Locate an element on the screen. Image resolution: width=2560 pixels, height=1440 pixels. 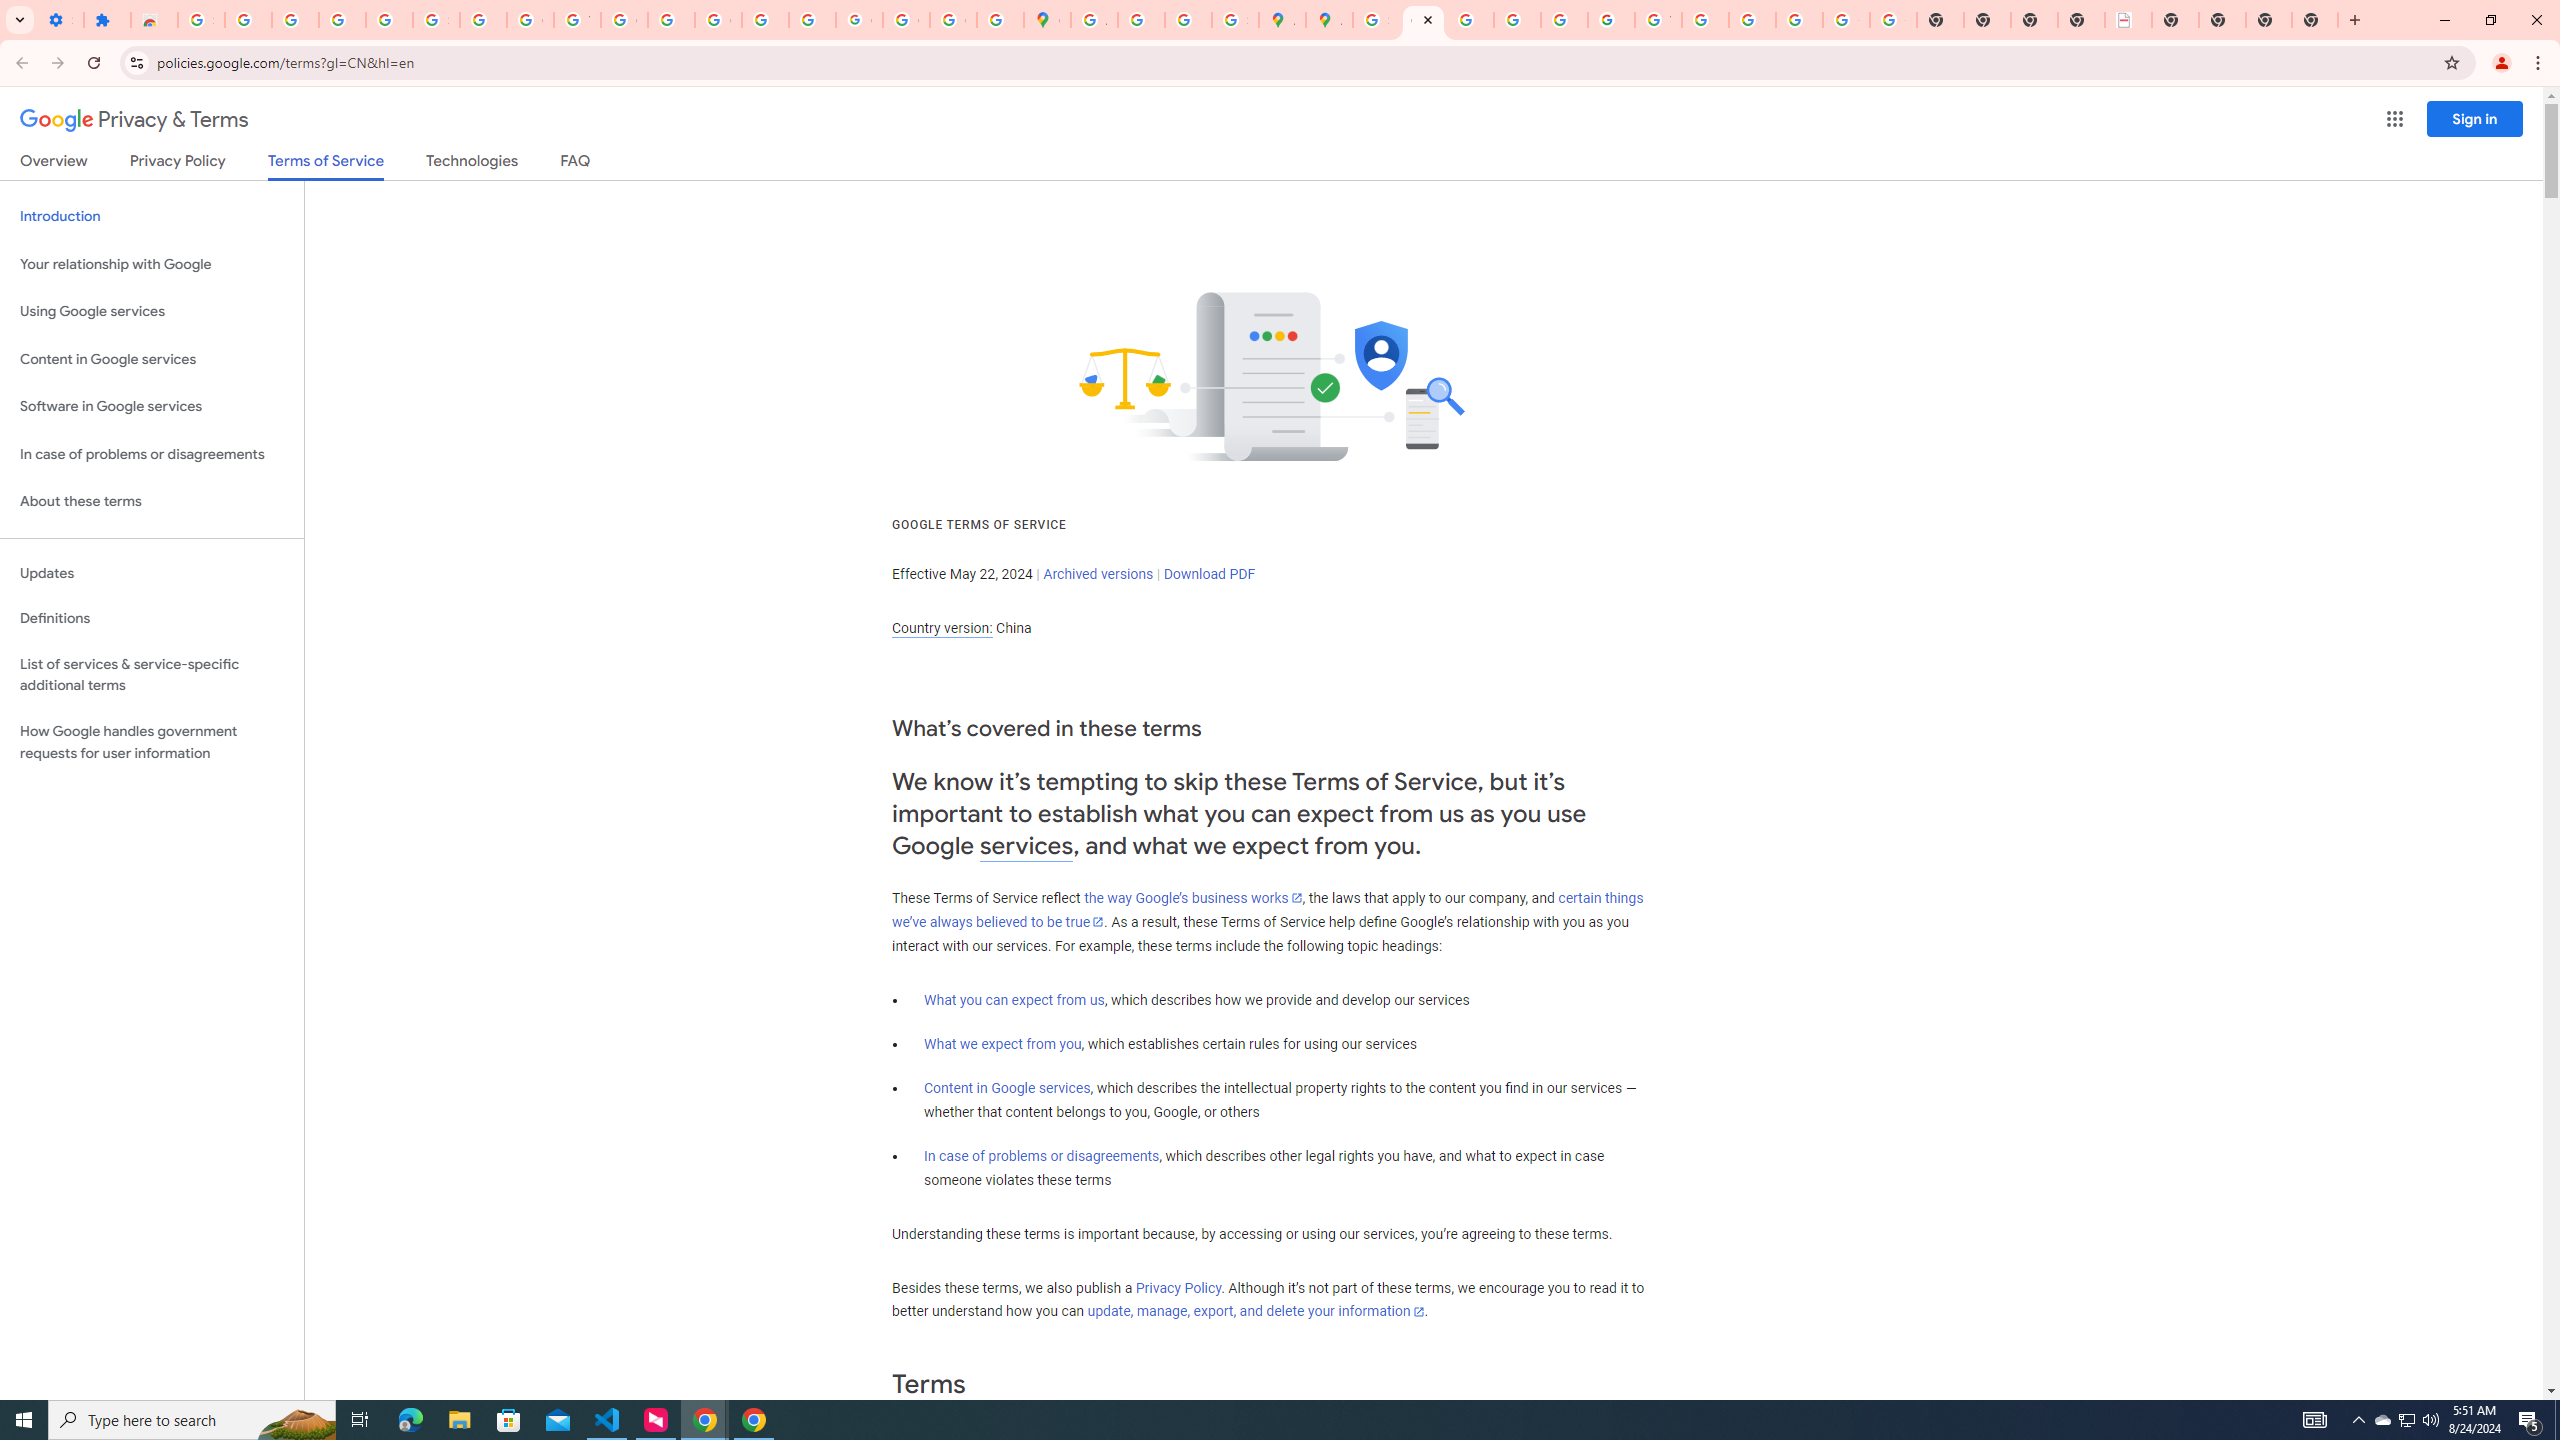
Reviews: Helix Fruit Jump Arcade Game is located at coordinates (154, 20).